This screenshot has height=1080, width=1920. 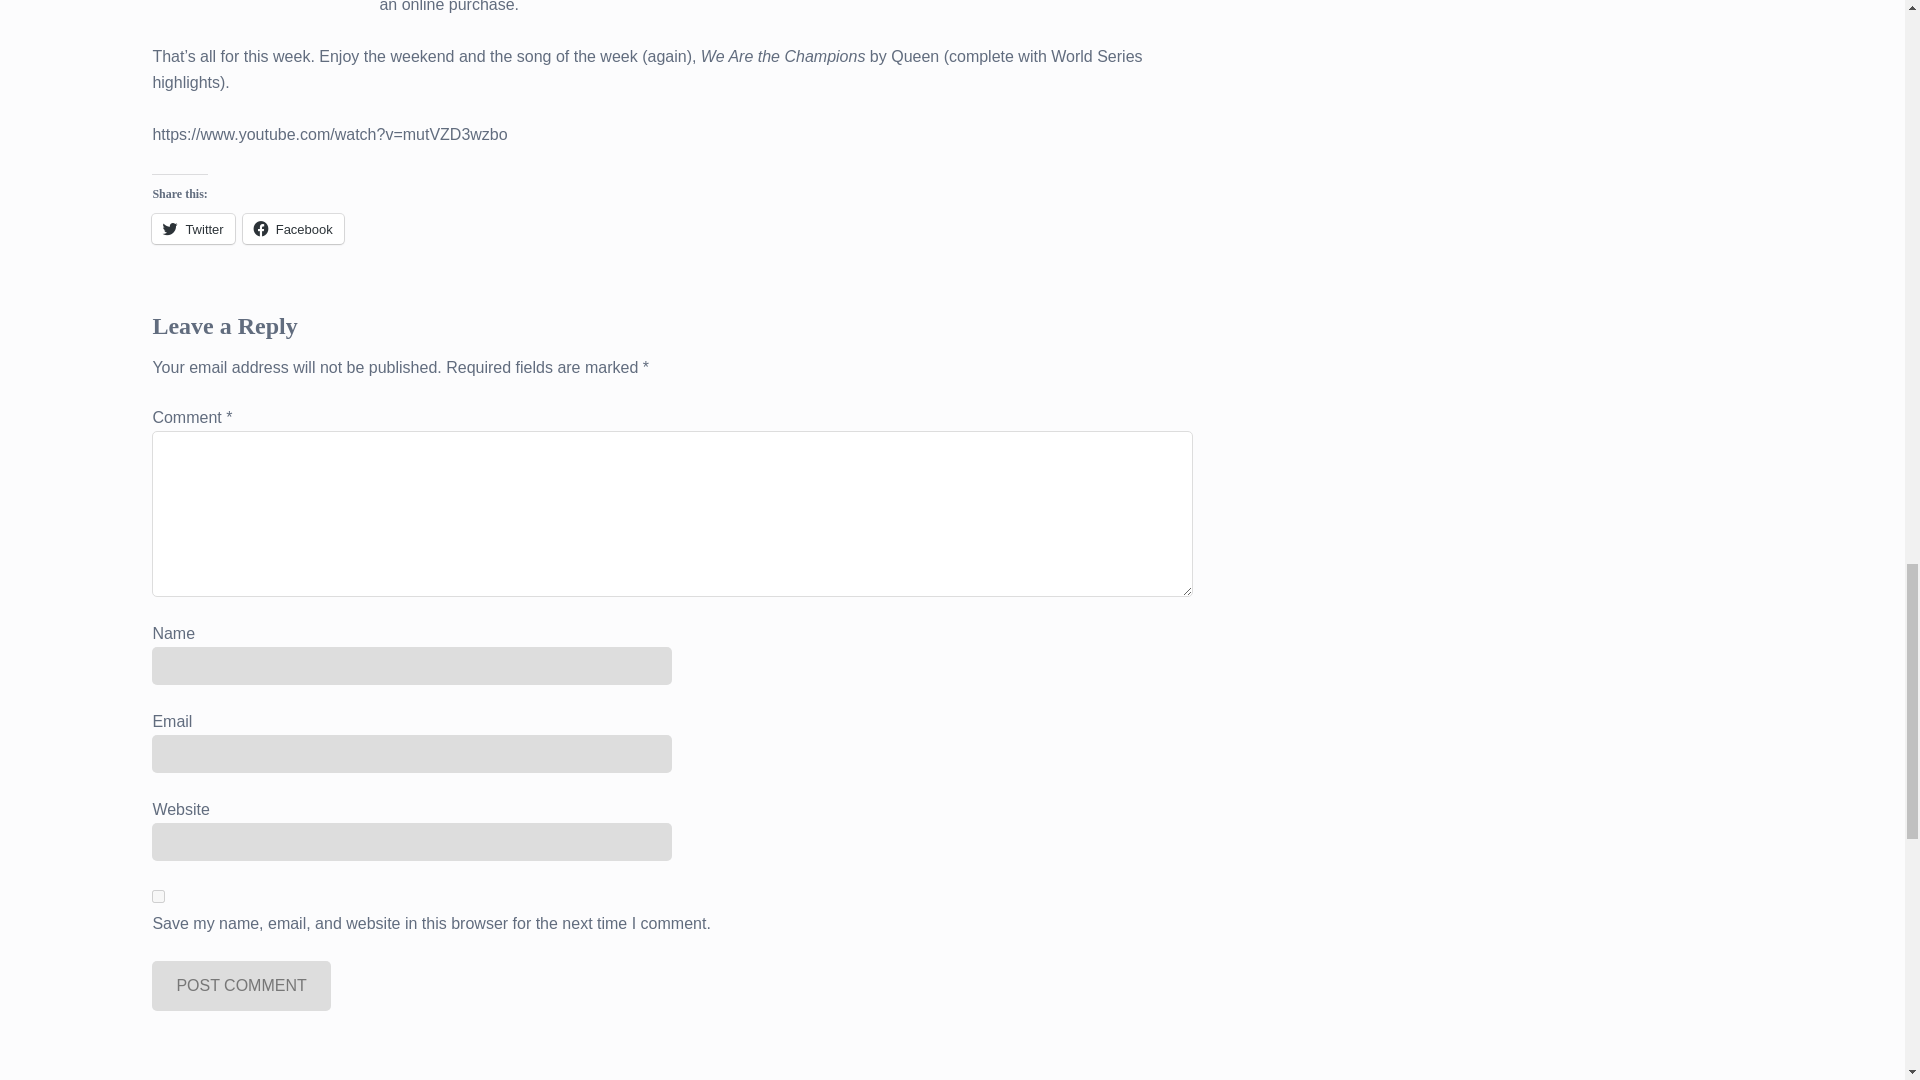 What do you see at coordinates (293, 228) in the screenshot?
I see `Click to share on Facebook` at bounding box center [293, 228].